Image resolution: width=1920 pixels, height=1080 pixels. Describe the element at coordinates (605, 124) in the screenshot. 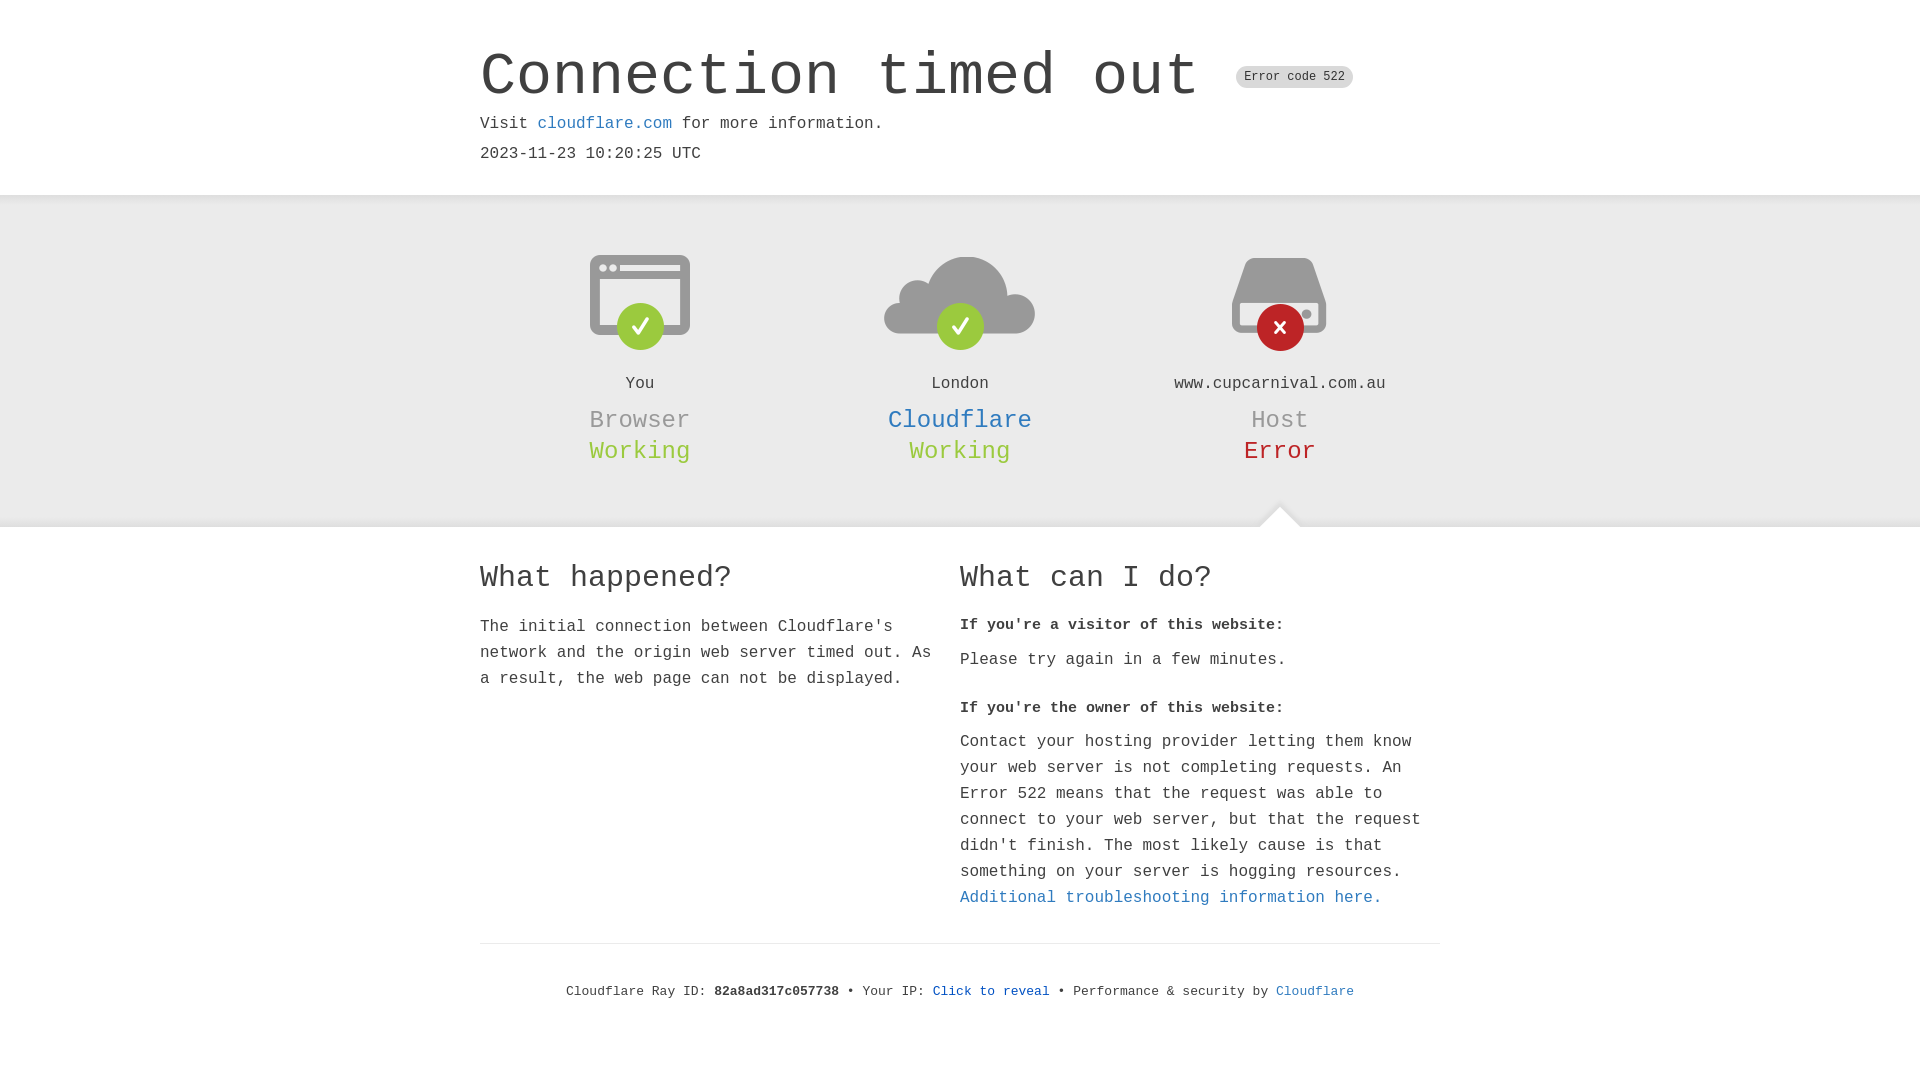

I see `cloudflare.com` at that location.